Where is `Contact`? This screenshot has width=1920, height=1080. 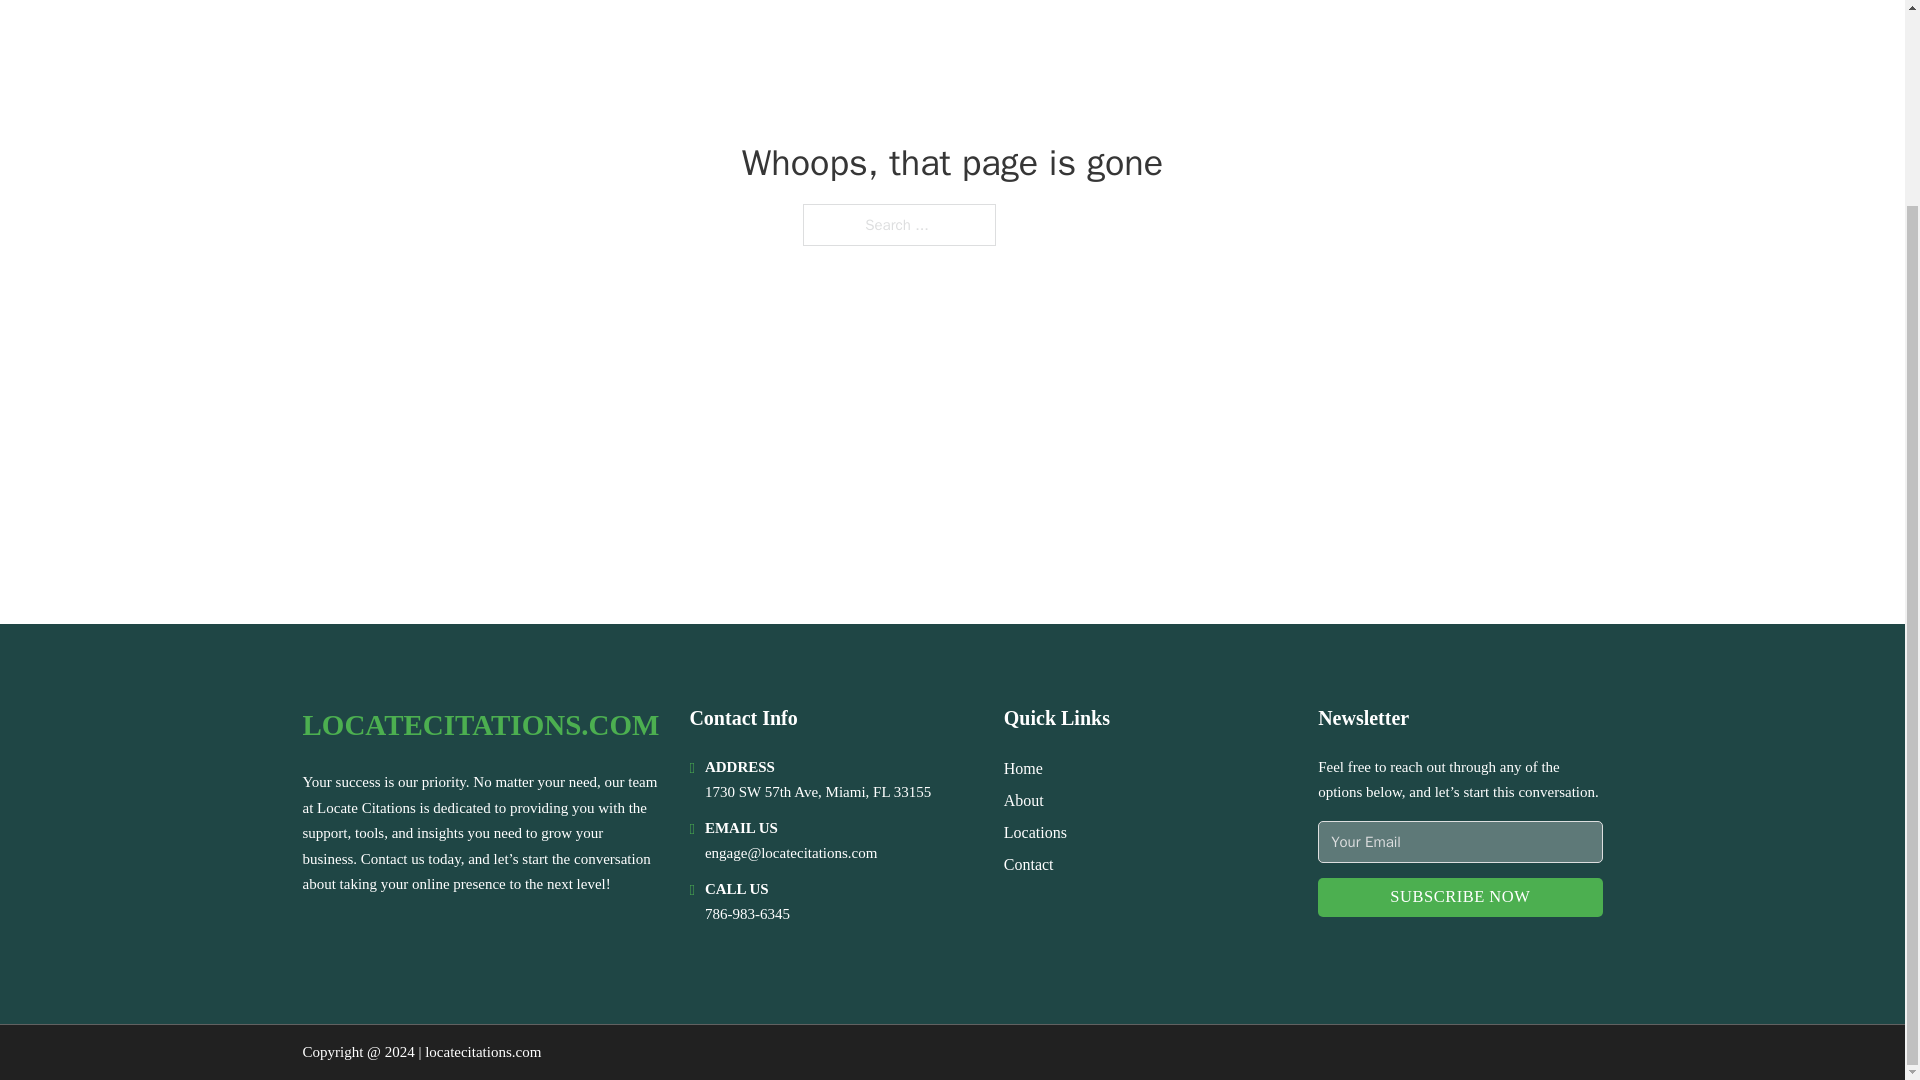 Contact is located at coordinates (1029, 864).